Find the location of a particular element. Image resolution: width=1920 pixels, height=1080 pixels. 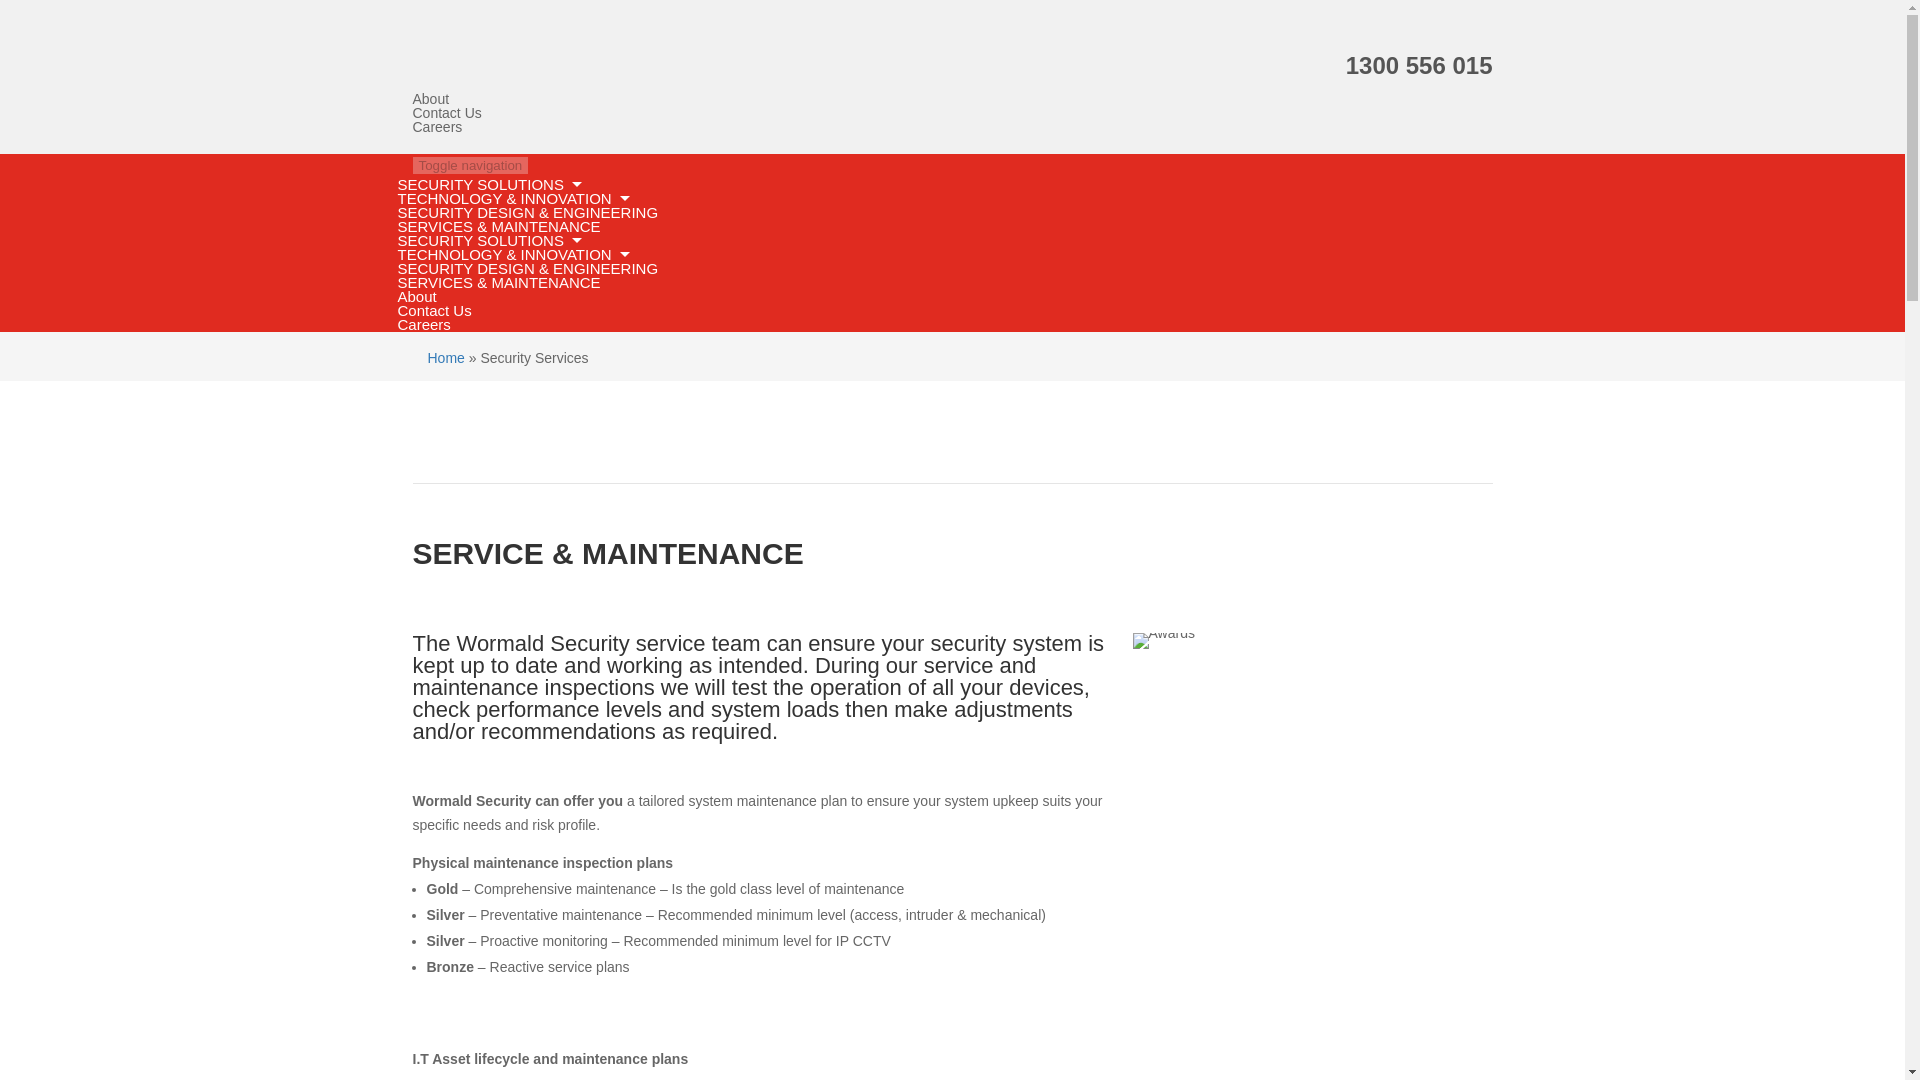

Wormald Security Awards is located at coordinates (1163, 640).